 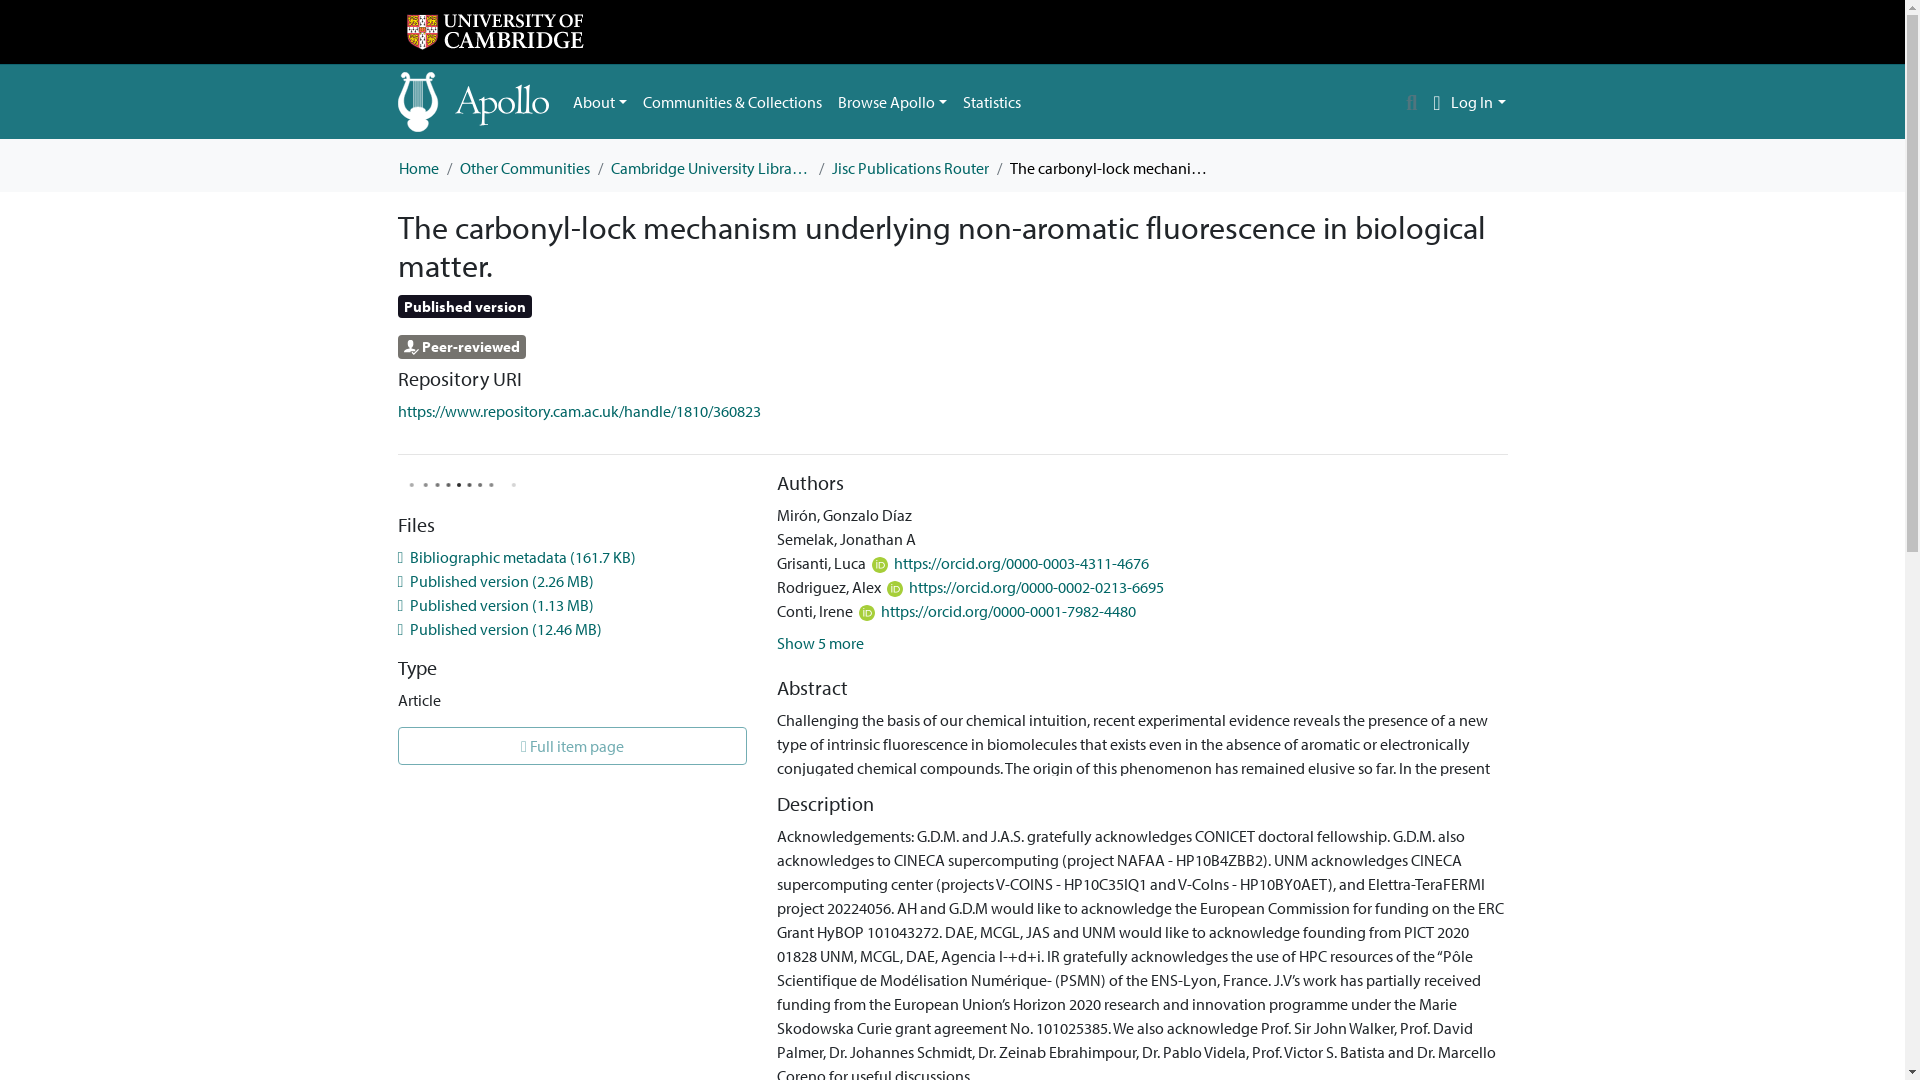 I want to click on Show 5 more, so click(x=820, y=642).